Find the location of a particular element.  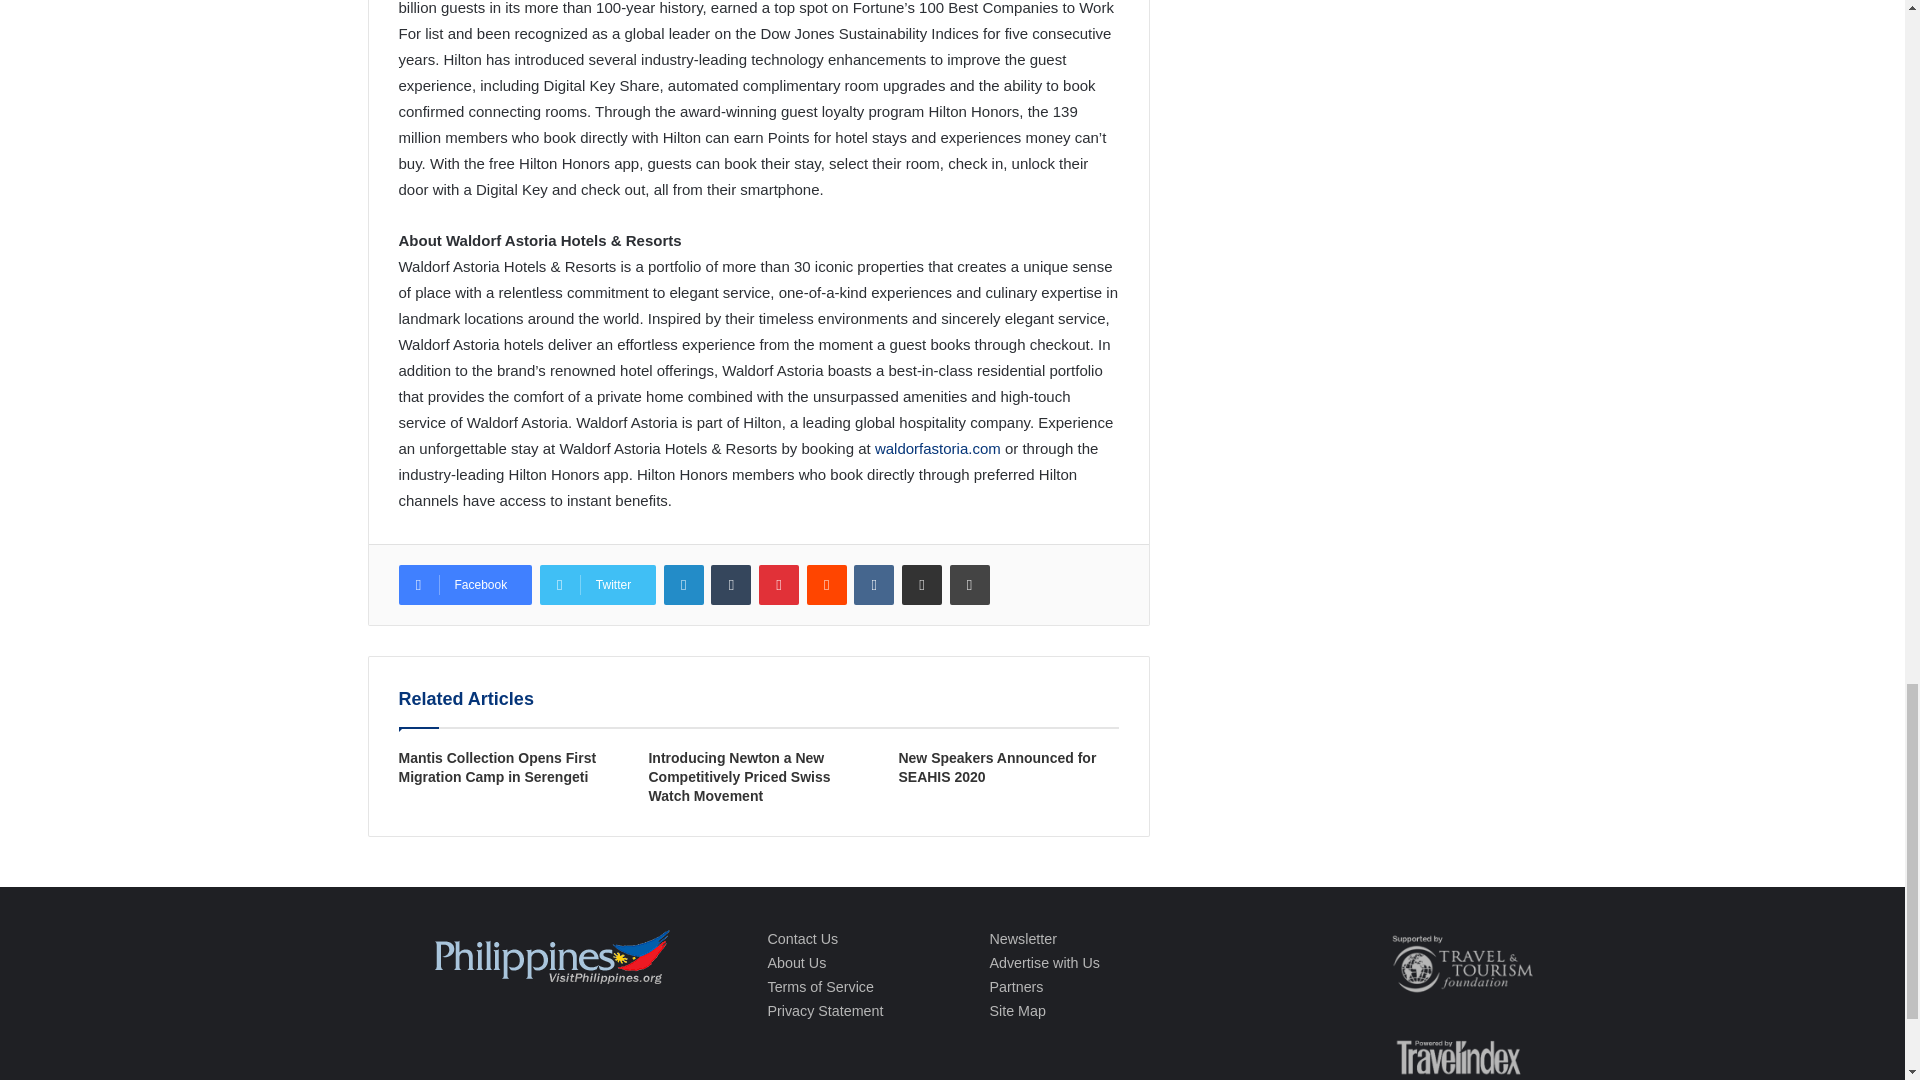

LinkedIn is located at coordinates (684, 584).